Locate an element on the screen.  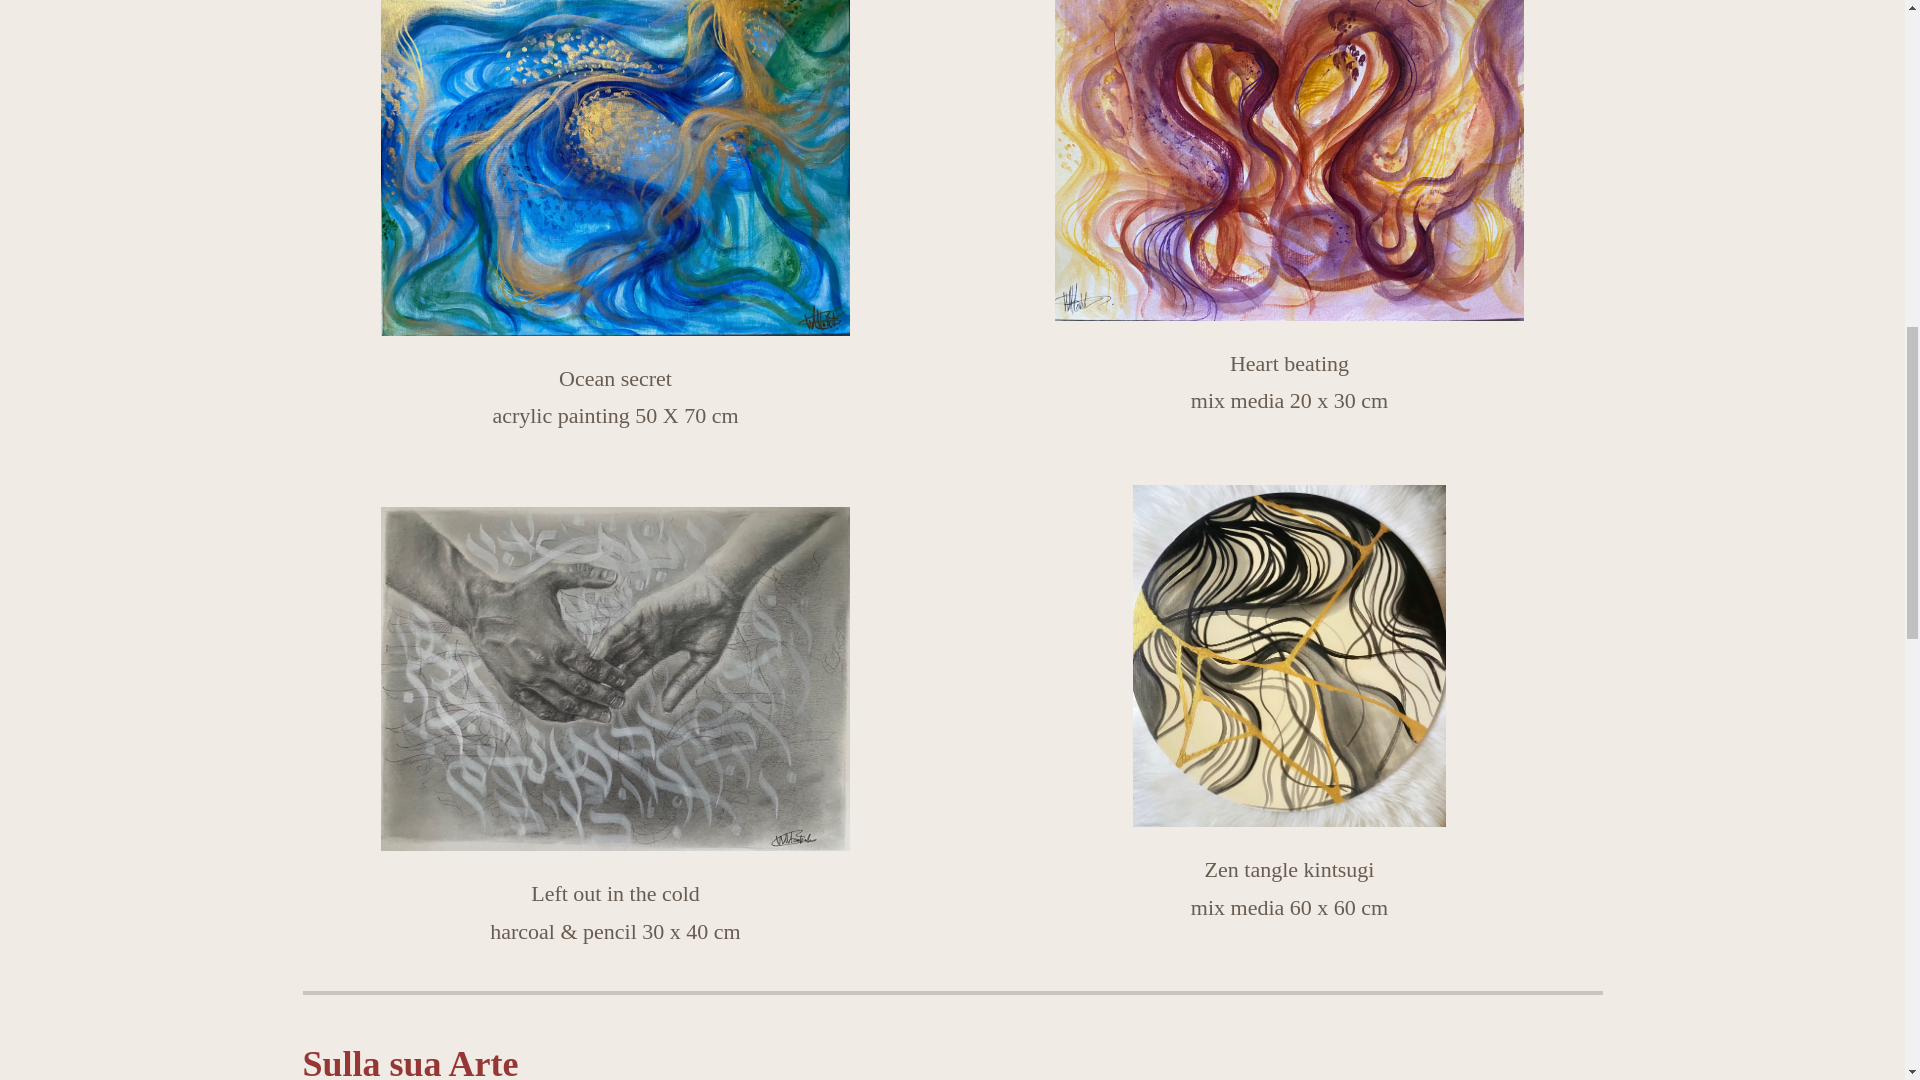
Zen tangle kintsugi is located at coordinates (1288, 656).